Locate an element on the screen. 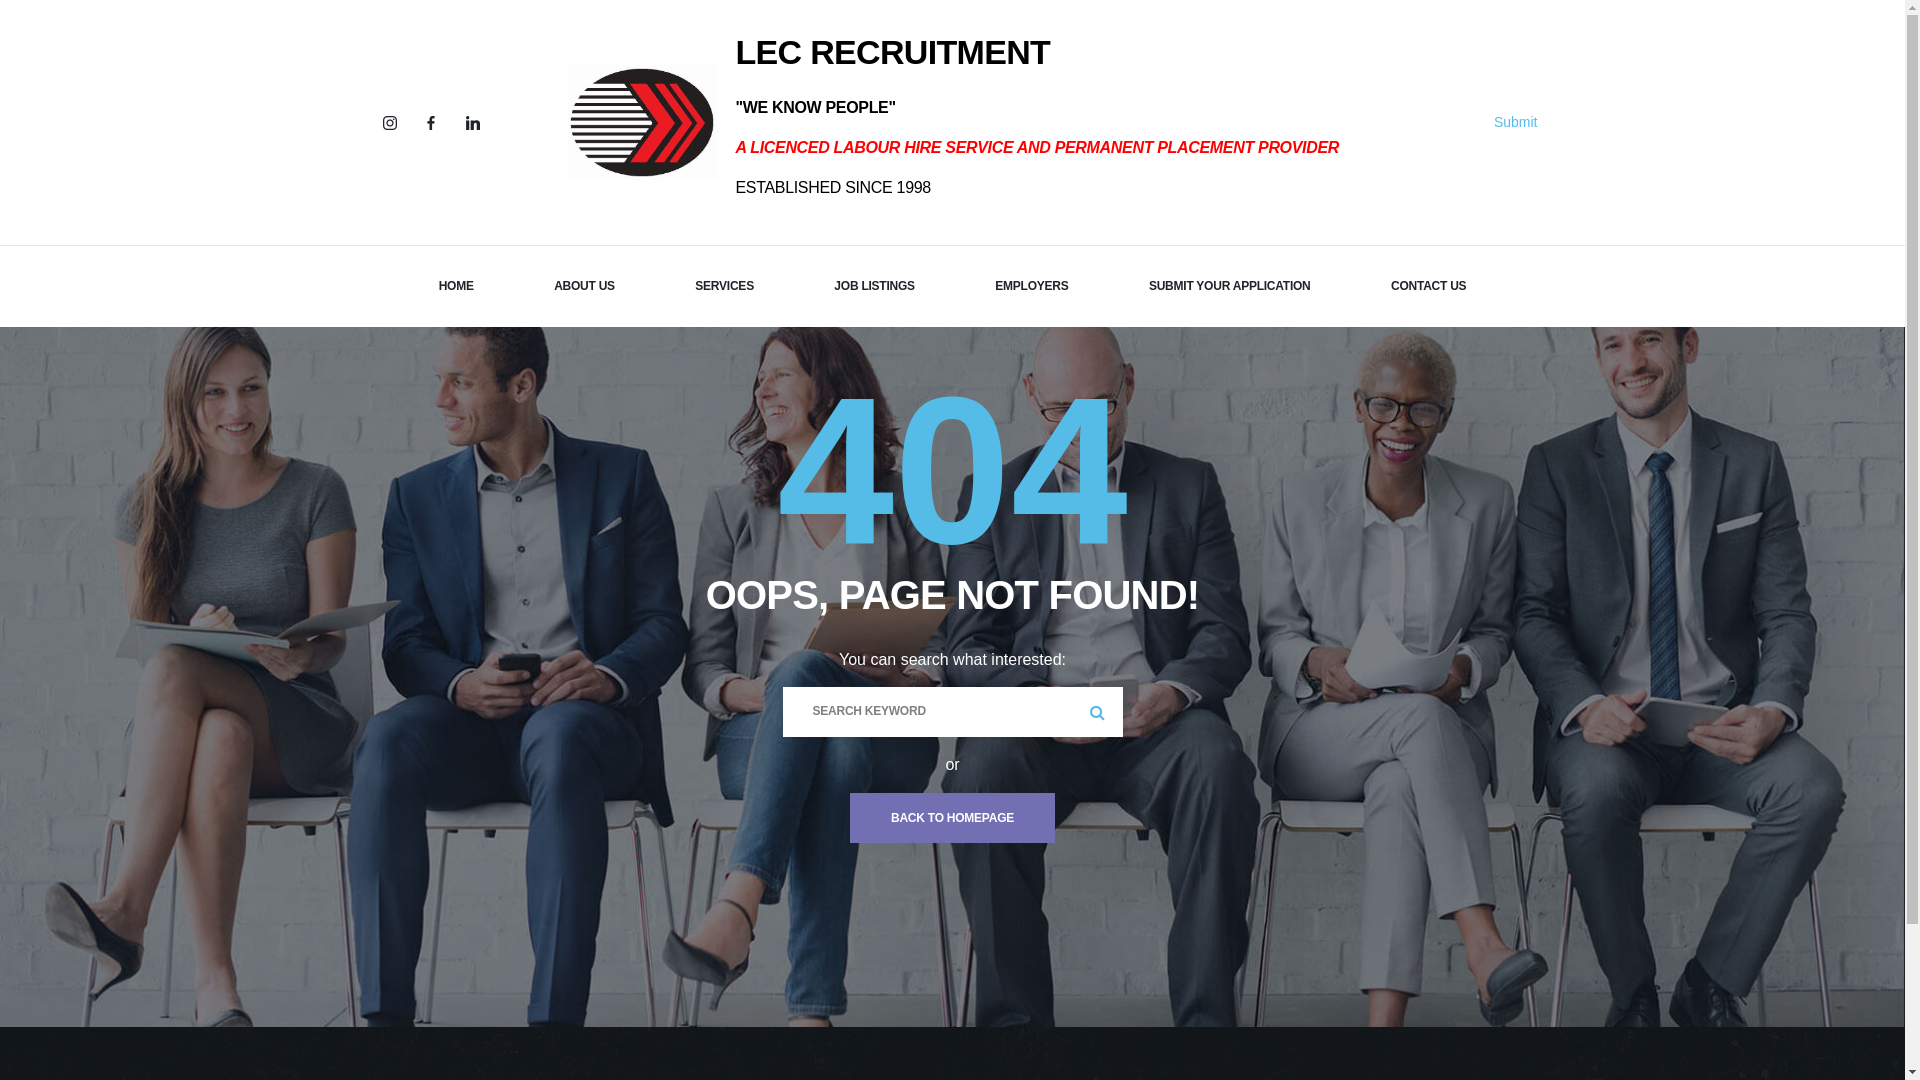  EMPLOYERS is located at coordinates (1031, 286).